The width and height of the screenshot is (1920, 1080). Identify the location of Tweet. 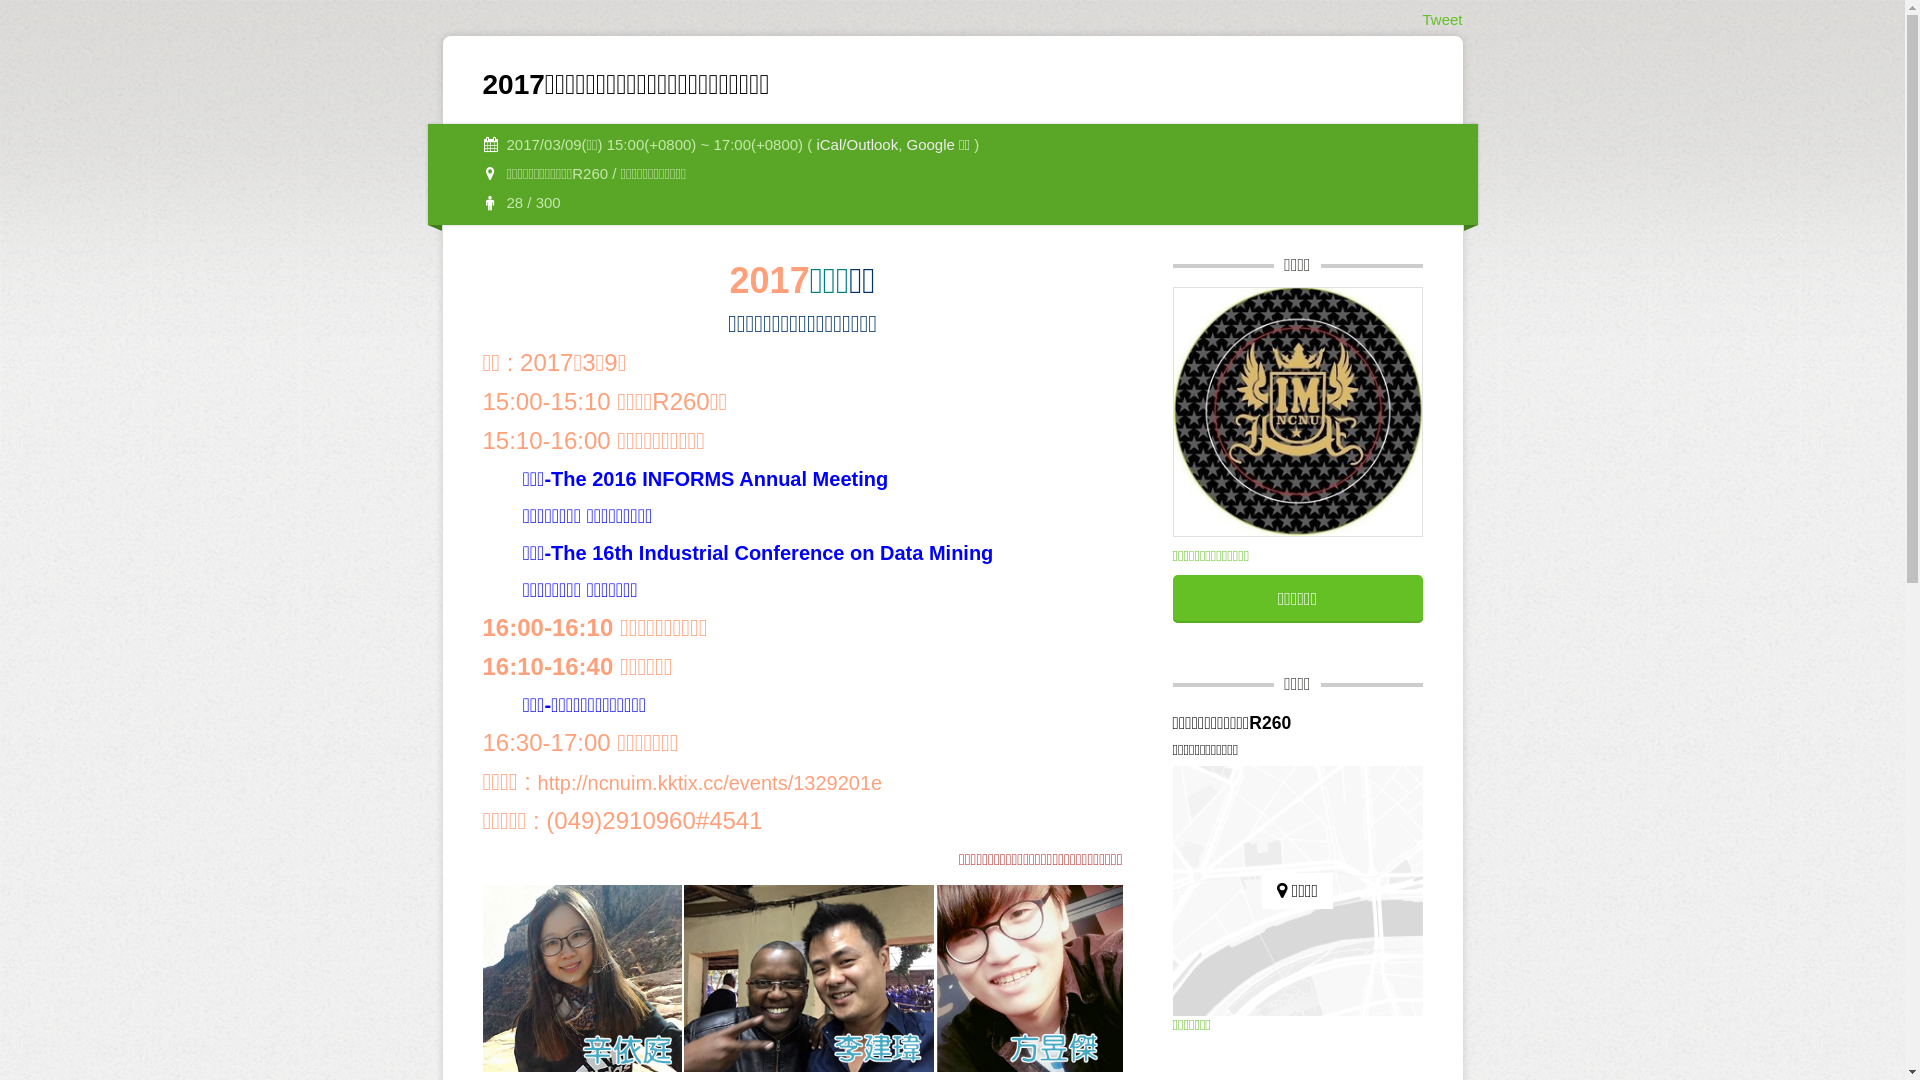
(1442, 20).